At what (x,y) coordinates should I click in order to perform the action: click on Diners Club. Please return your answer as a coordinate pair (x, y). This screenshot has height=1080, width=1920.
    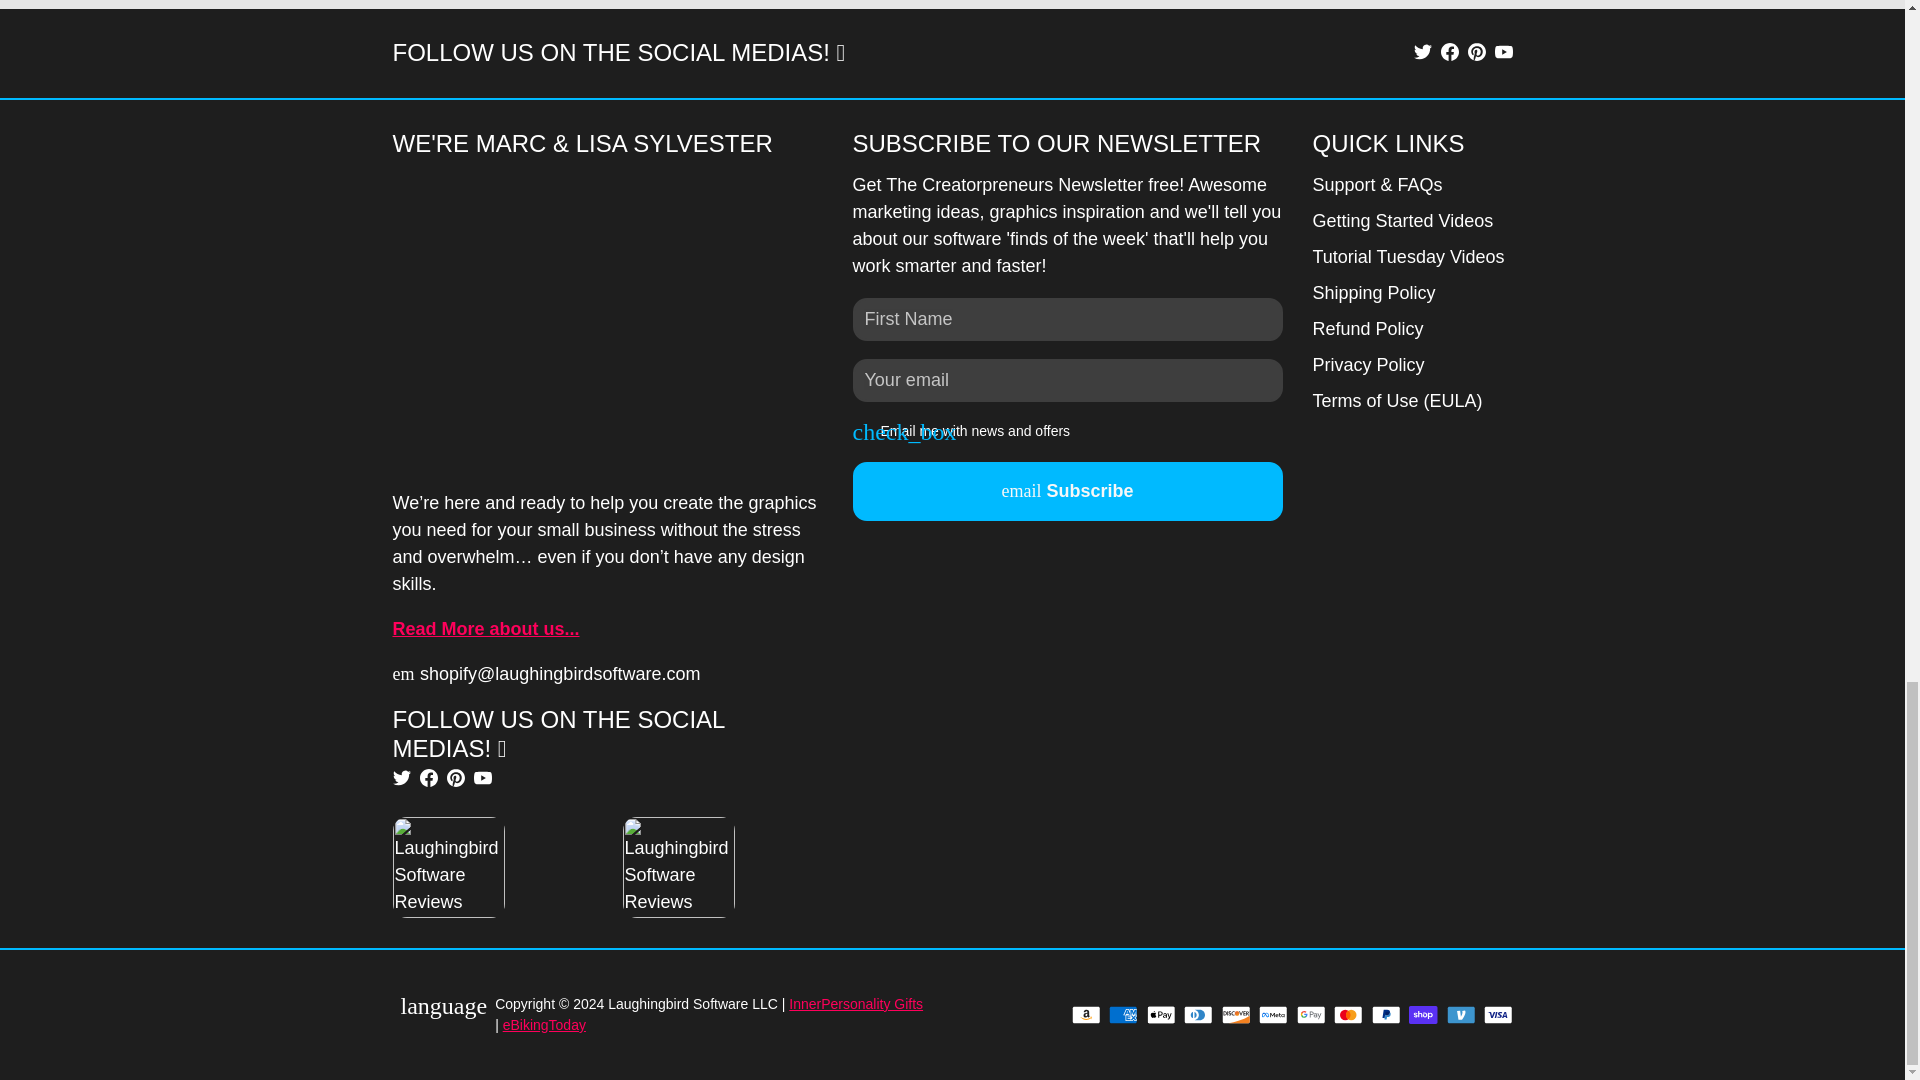
    Looking at the image, I should click on (1198, 1014).